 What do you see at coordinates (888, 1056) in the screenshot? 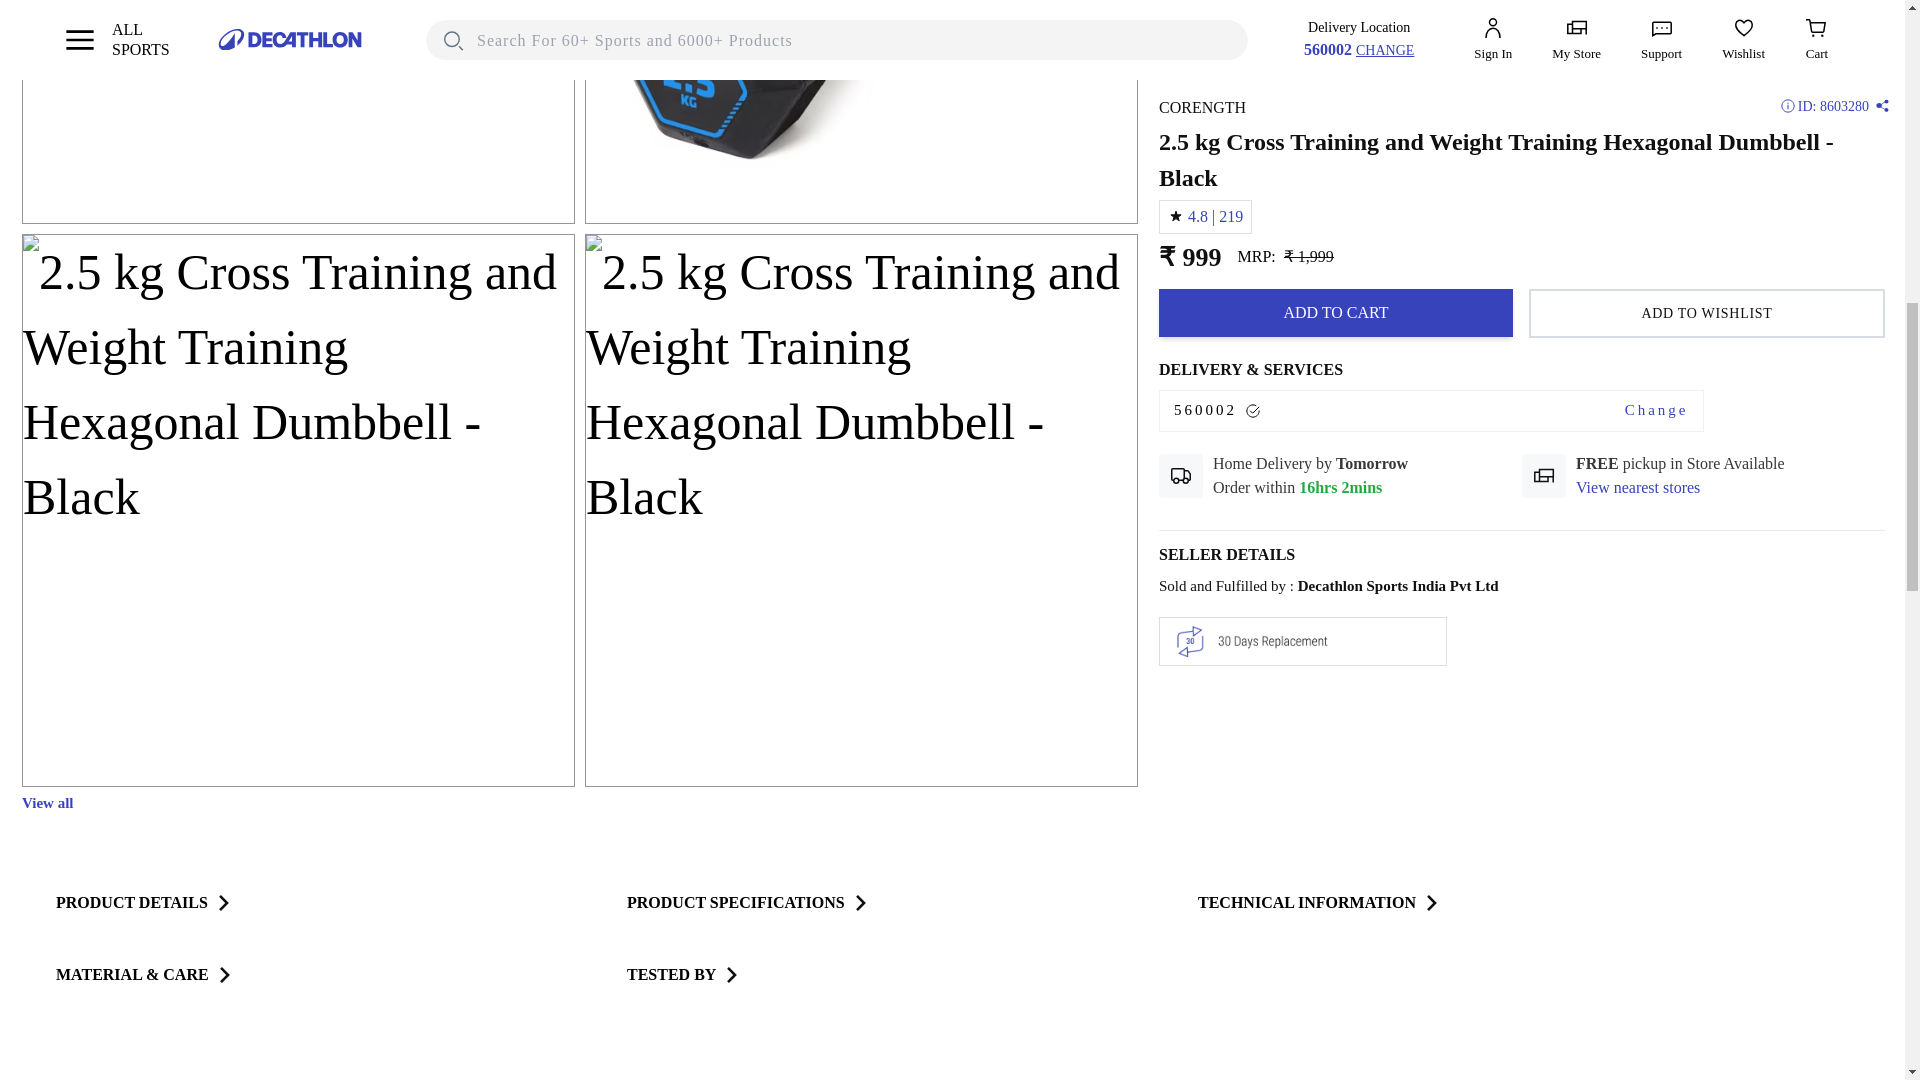
I see `REVIEWS` at bounding box center [888, 1056].